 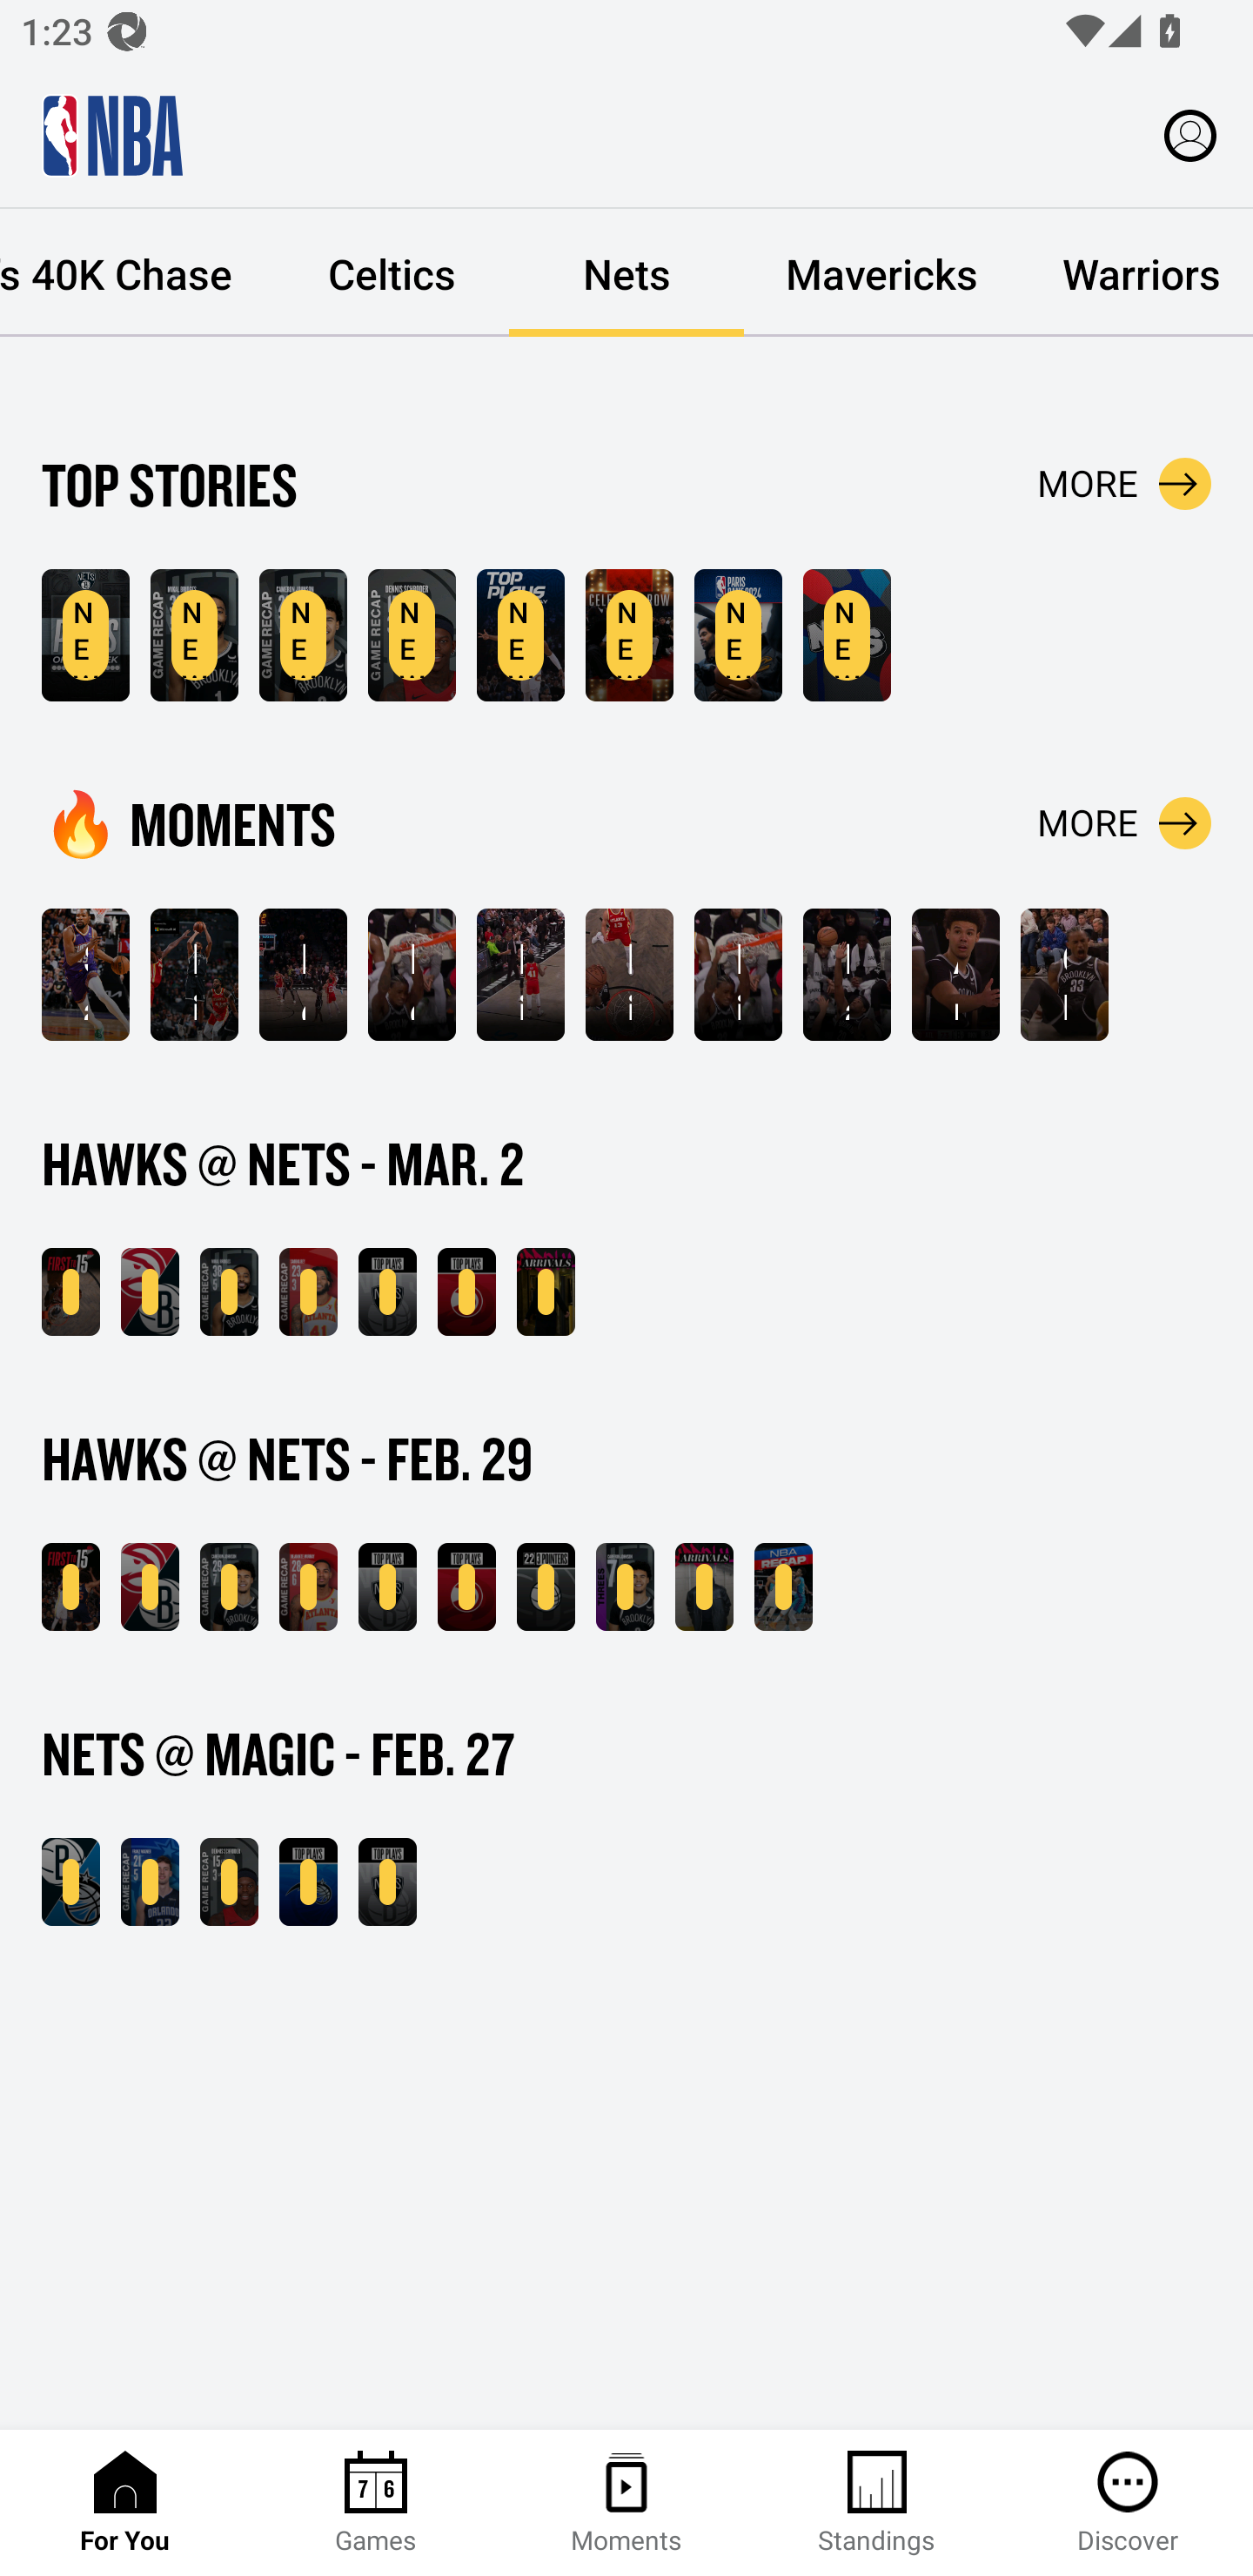 I want to click on NEW BKN's Top Plays from ATL vs. BKN, so click(x=387, y=1587).